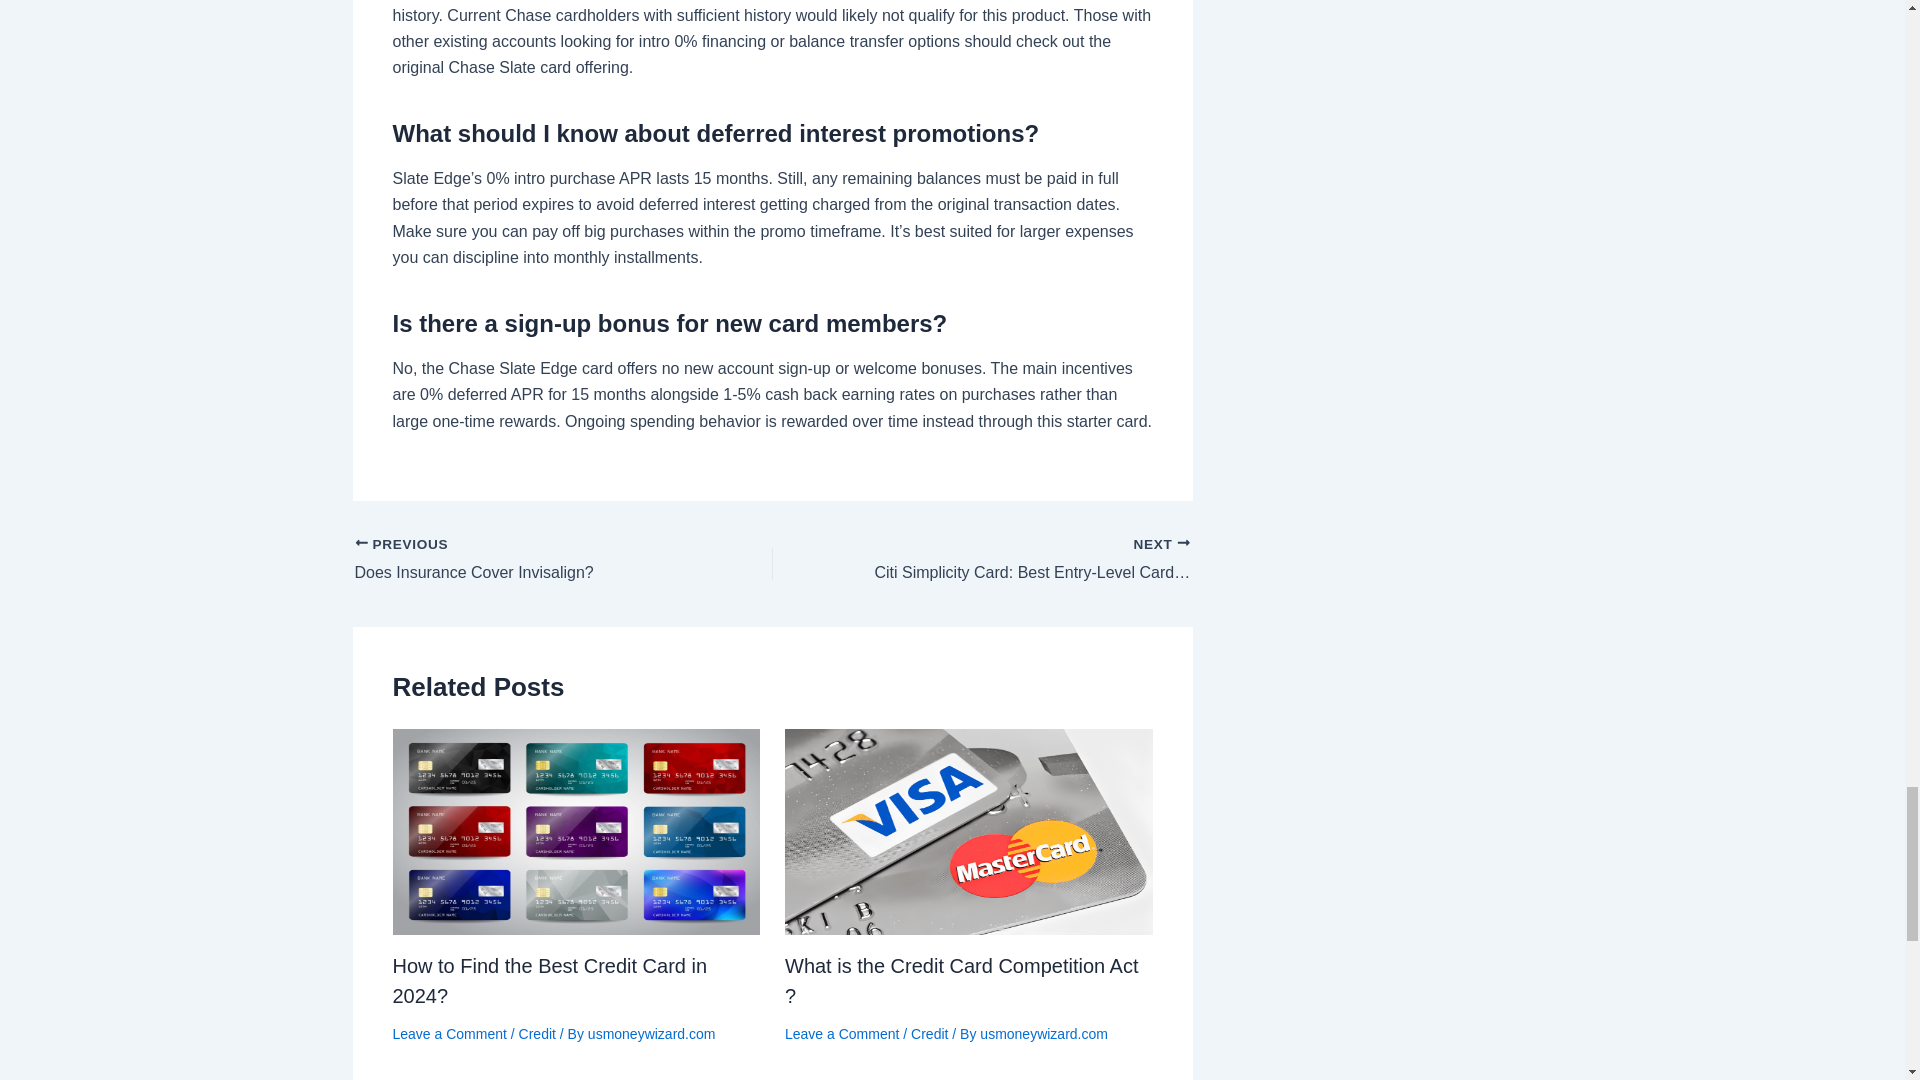 The height and width of the screenshot is (1080, 1920). Describe the element at coordinates (652, 1034) in the screenshot. I see `View all posts by usmoneywizard.com` at that location.